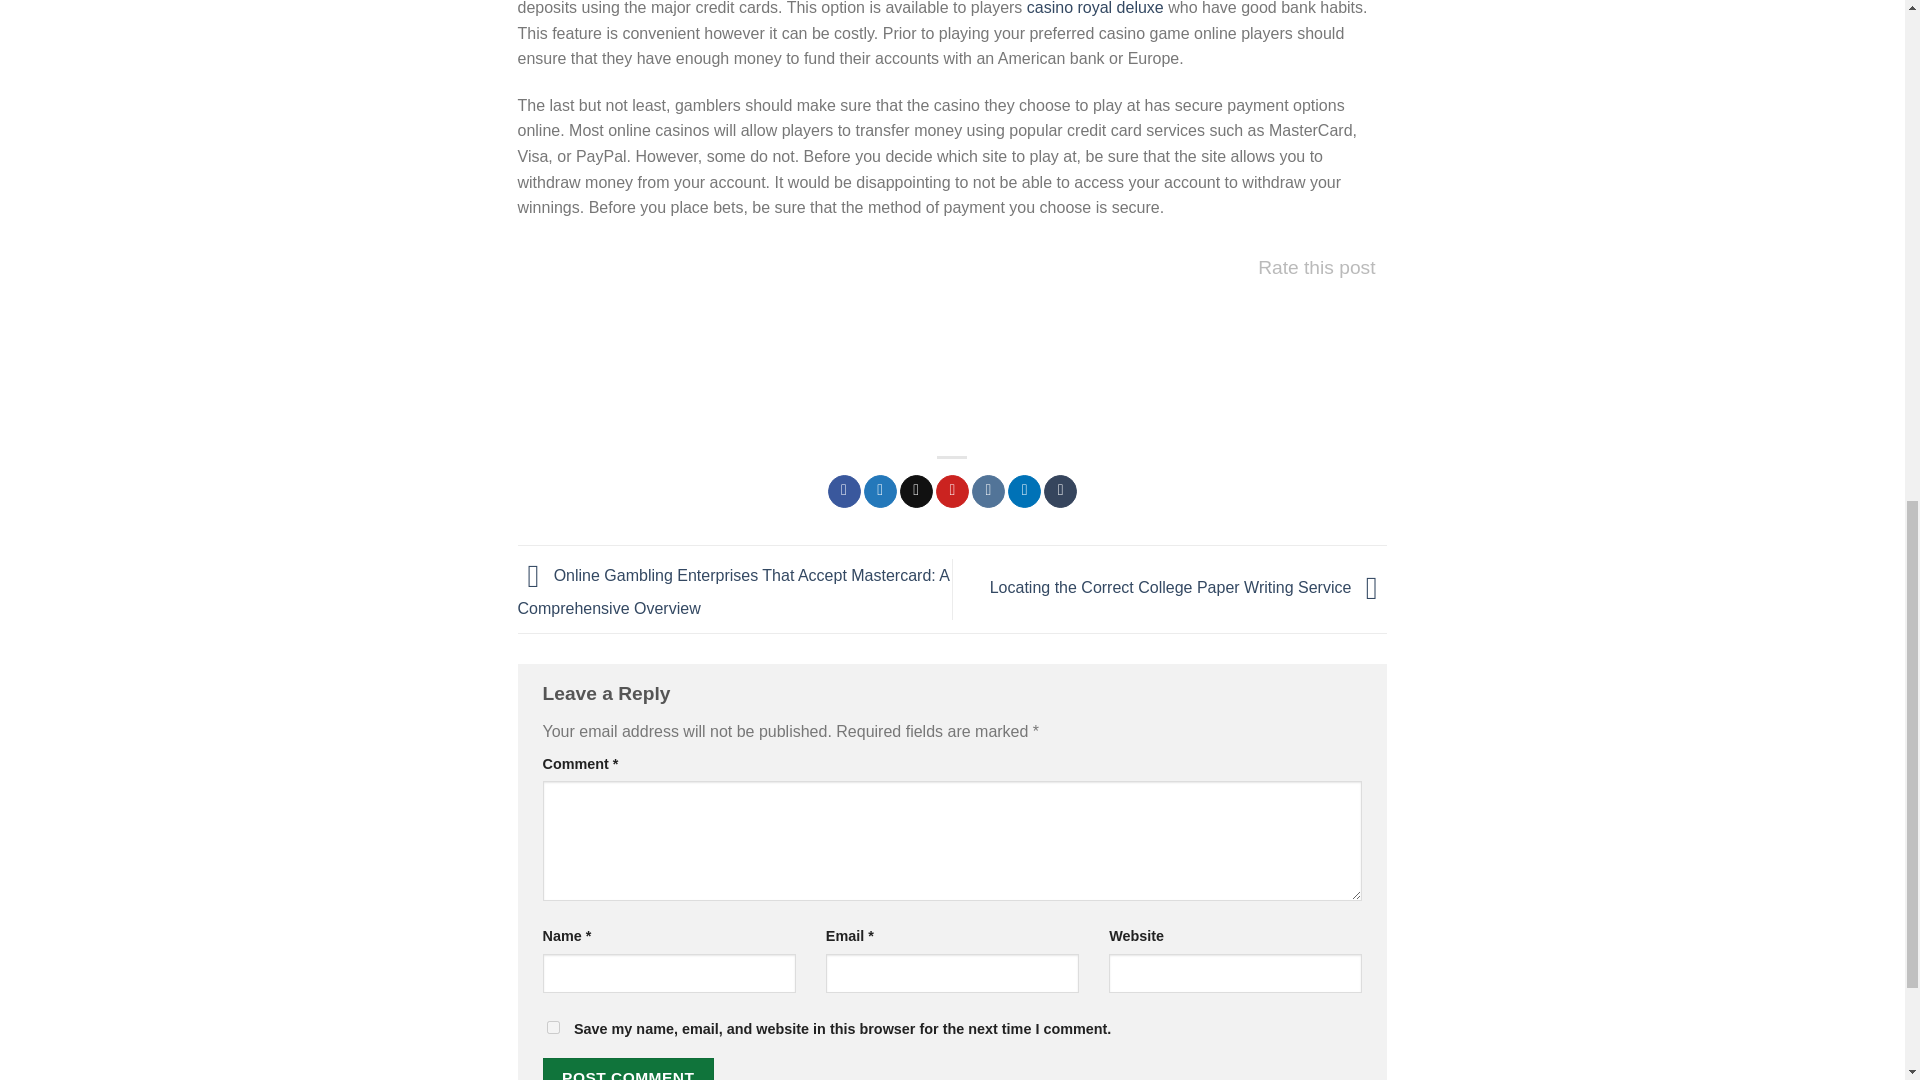 The height and width of the screenshot is (1080, 1920). I want to click on Locating the Correct College Paper Writing Service, so click(1189, 588).